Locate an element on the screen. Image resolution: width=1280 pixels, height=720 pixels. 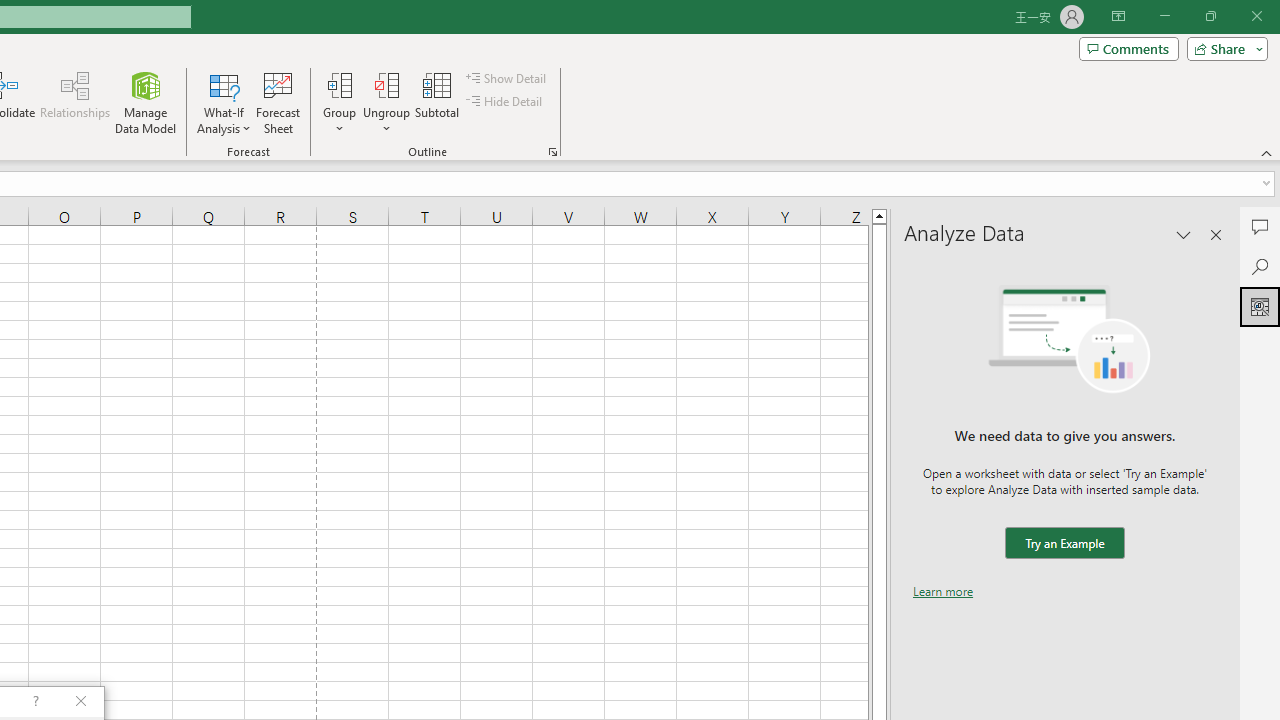
Manage Data Model is located at coordinates (146, 102).